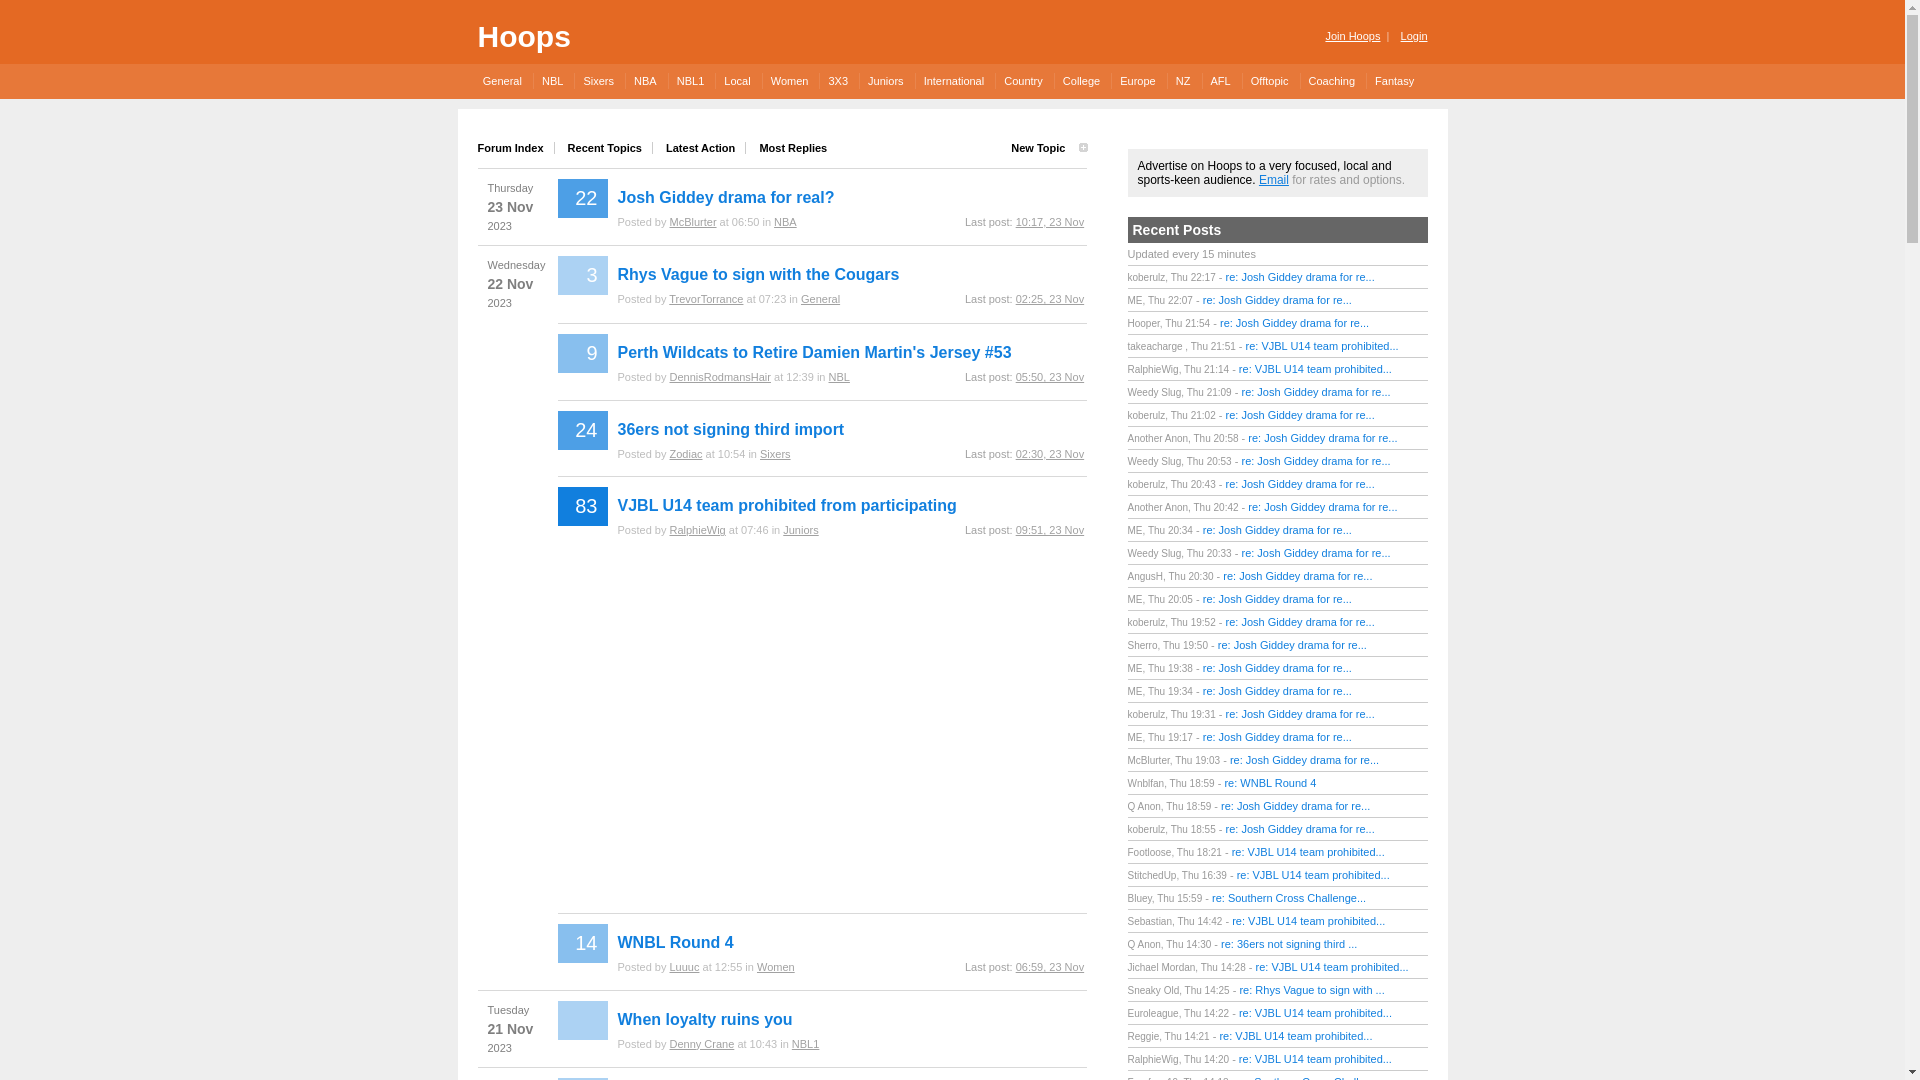 This screenshot has height=1080, width=1920. I want to click on International, so click(954, 81).